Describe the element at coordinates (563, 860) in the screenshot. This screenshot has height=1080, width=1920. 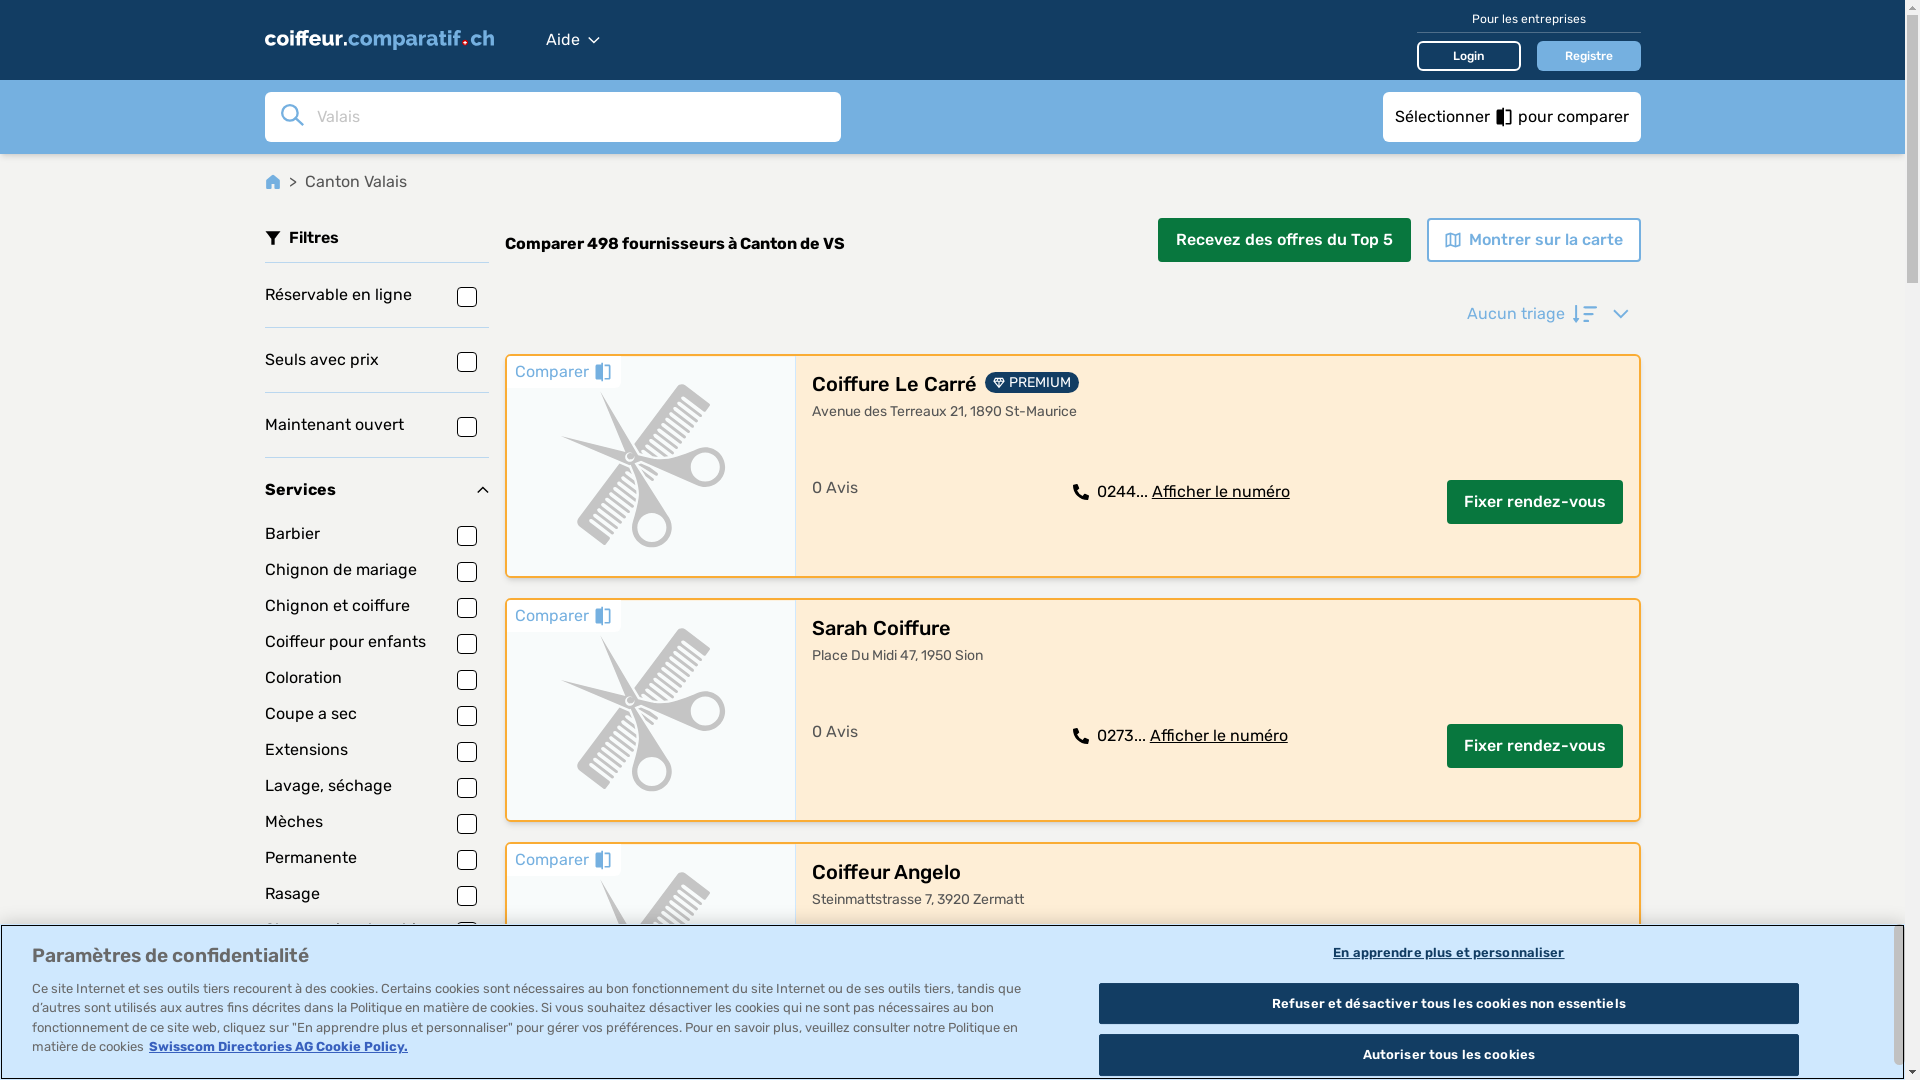
I see `Comparer` at that location.